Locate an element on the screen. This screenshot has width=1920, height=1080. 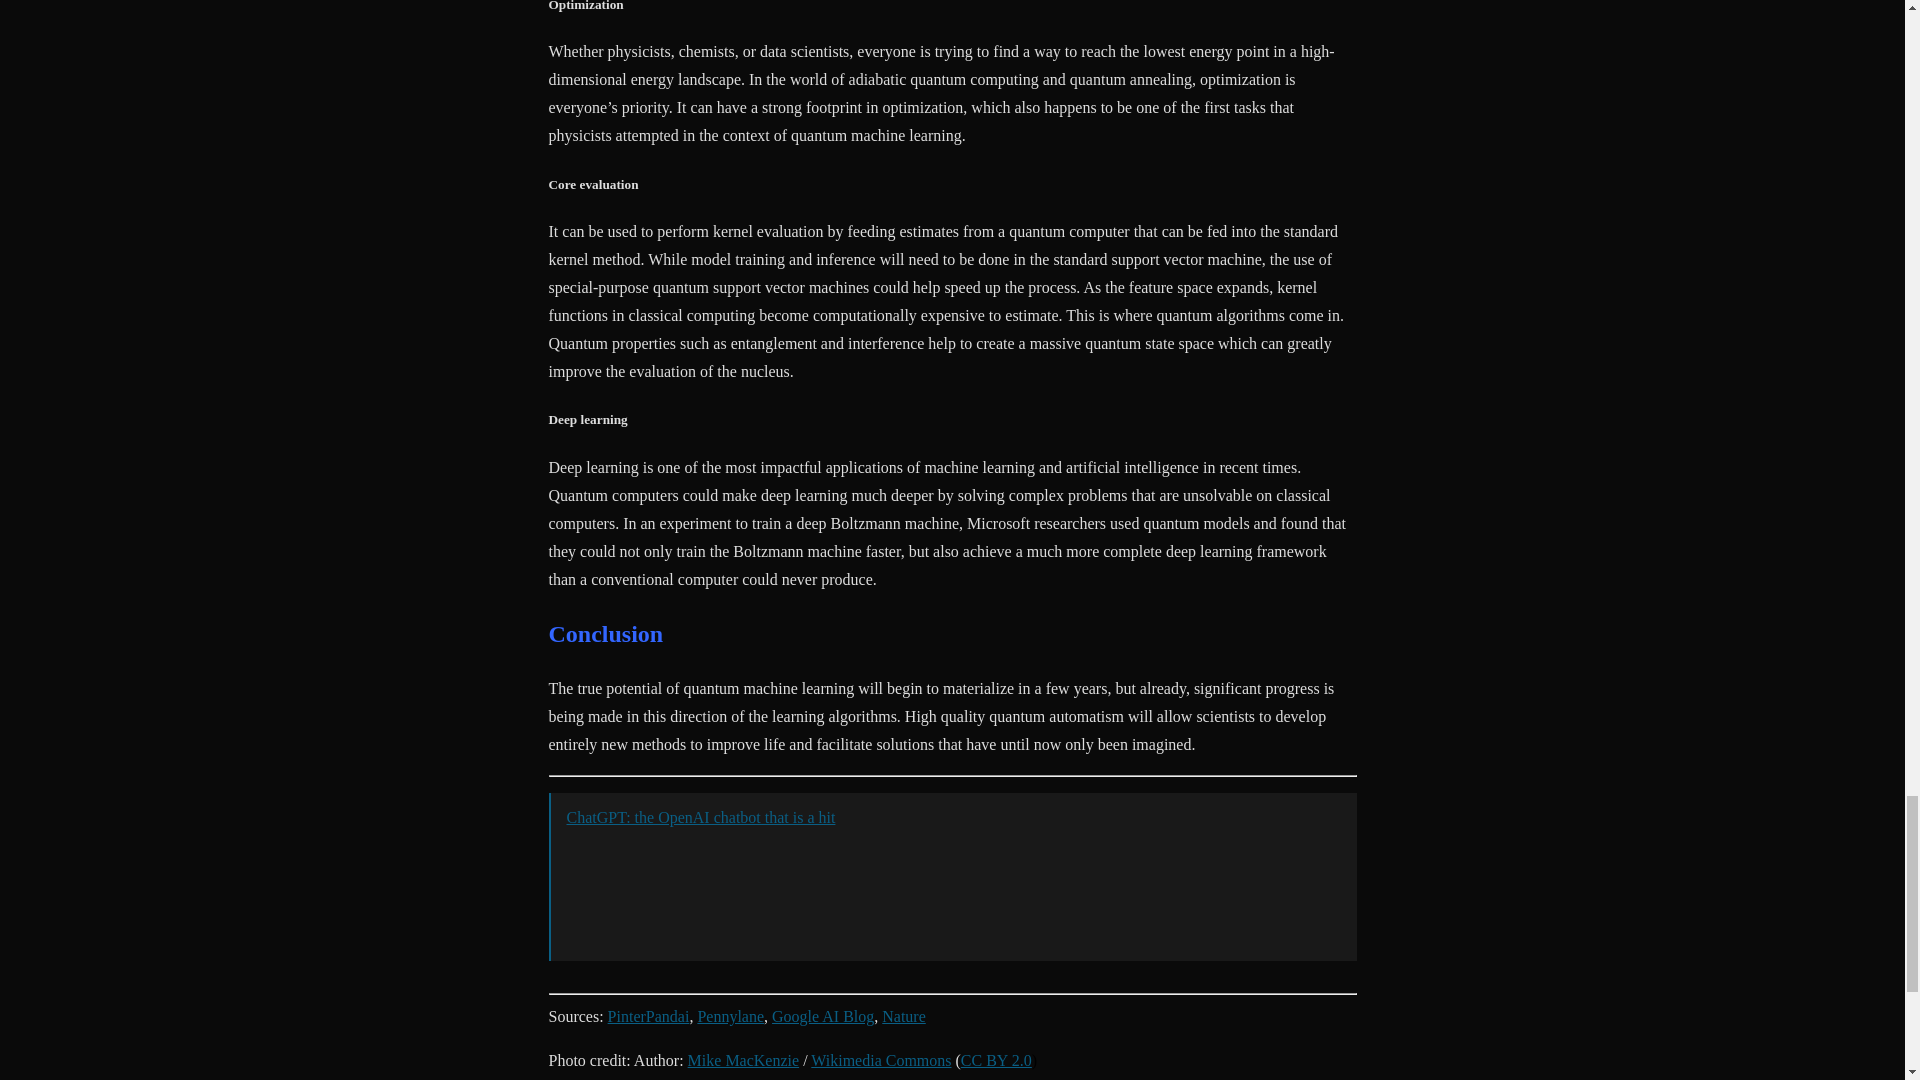
Pennylane is located at coordinates (730, 1016).